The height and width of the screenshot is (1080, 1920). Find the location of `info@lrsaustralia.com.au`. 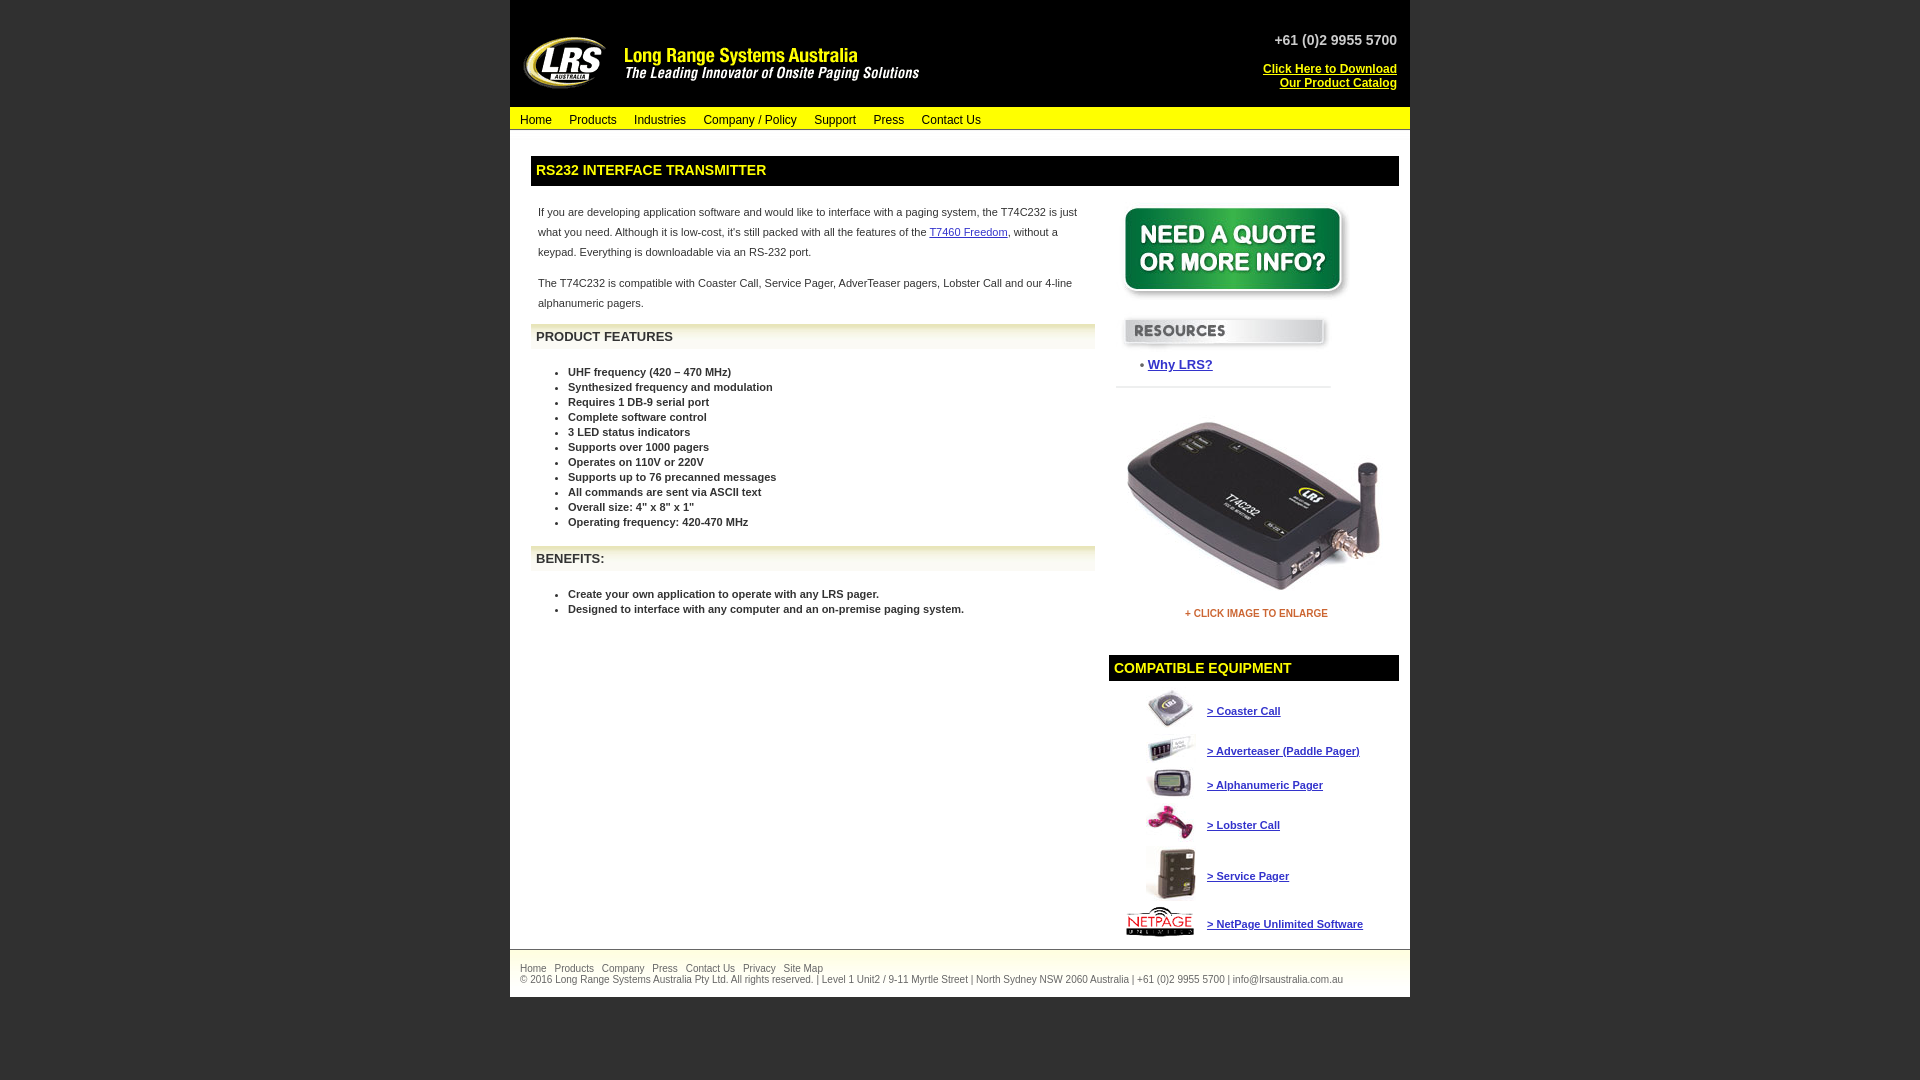

info@lrsaustralia.com.au is located at coordinates (1290, 978).